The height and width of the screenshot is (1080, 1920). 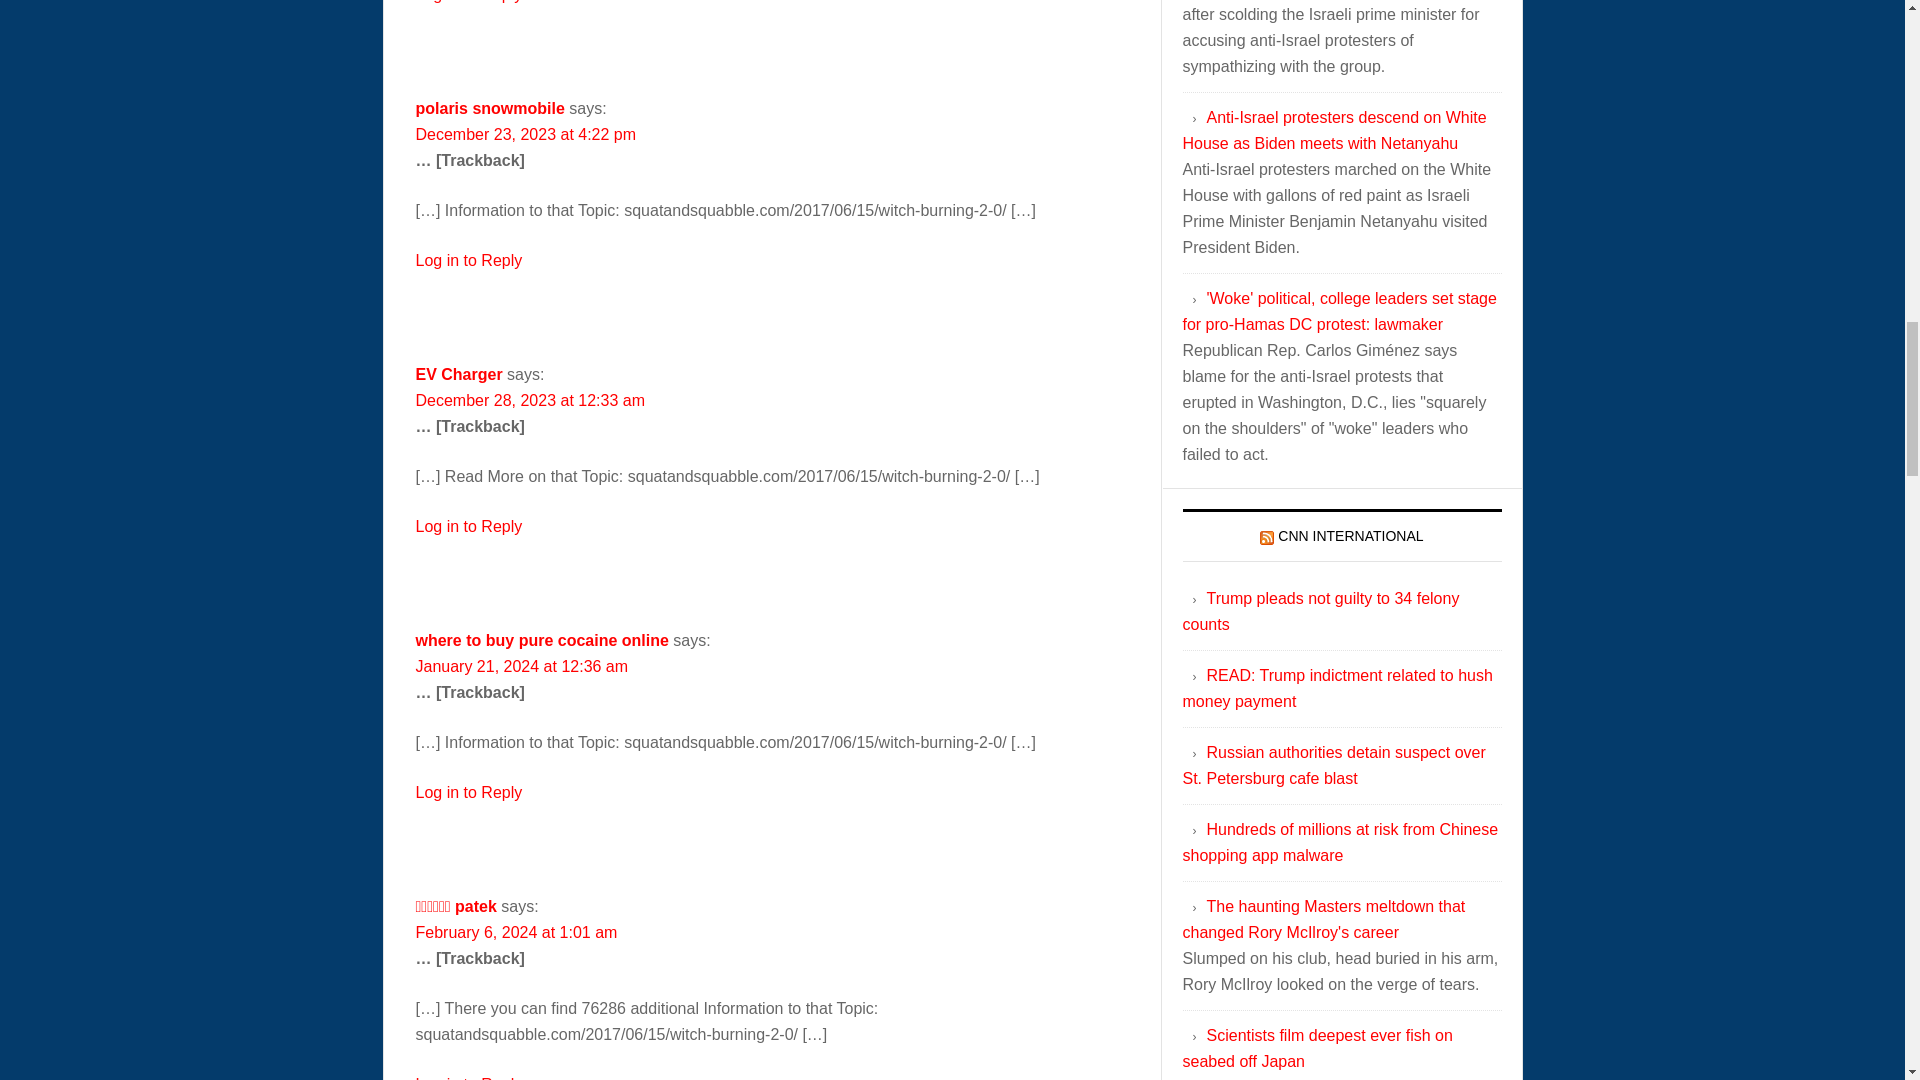 What do you see at coordinates (460, 374) in the screenshot?
I see `EV Charger` at bounding box center [460, 374].